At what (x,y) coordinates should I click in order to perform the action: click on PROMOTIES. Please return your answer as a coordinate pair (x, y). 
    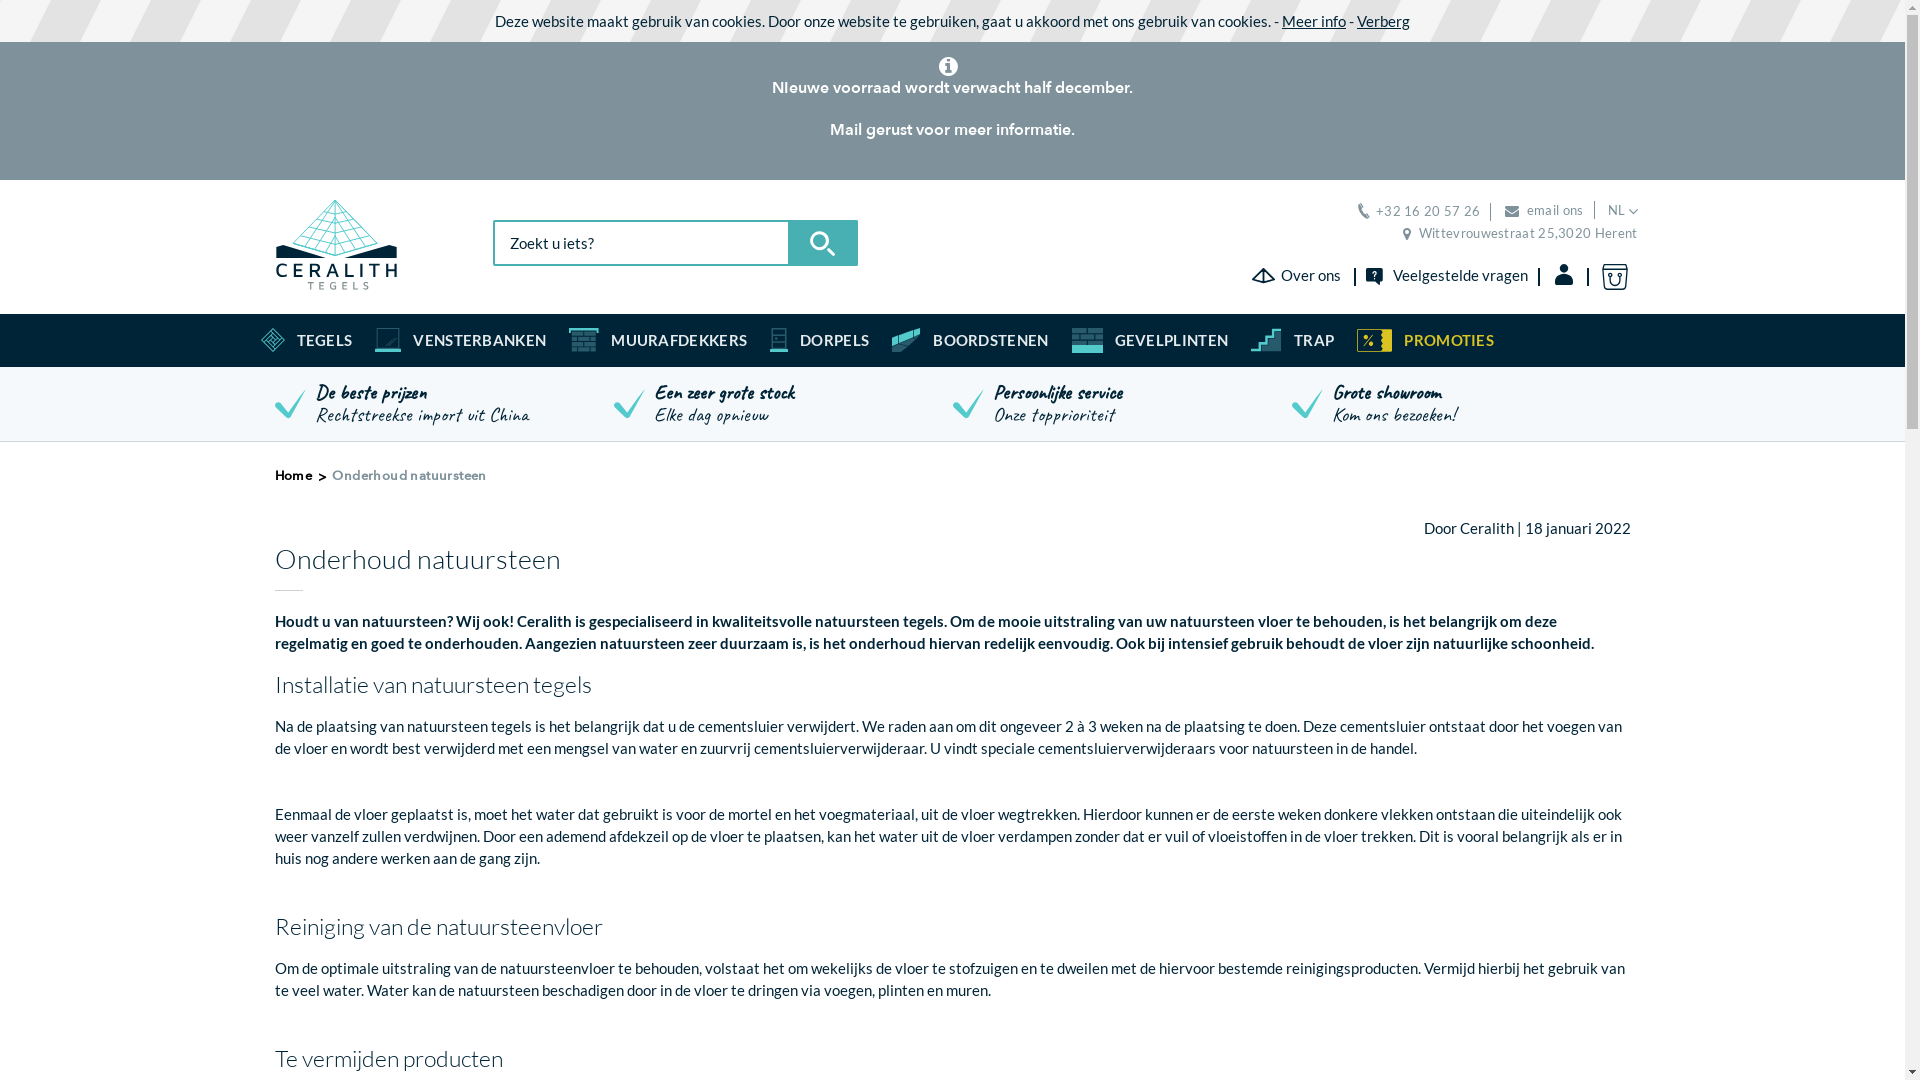
    Looking at the image, I should click on (1449, 340).